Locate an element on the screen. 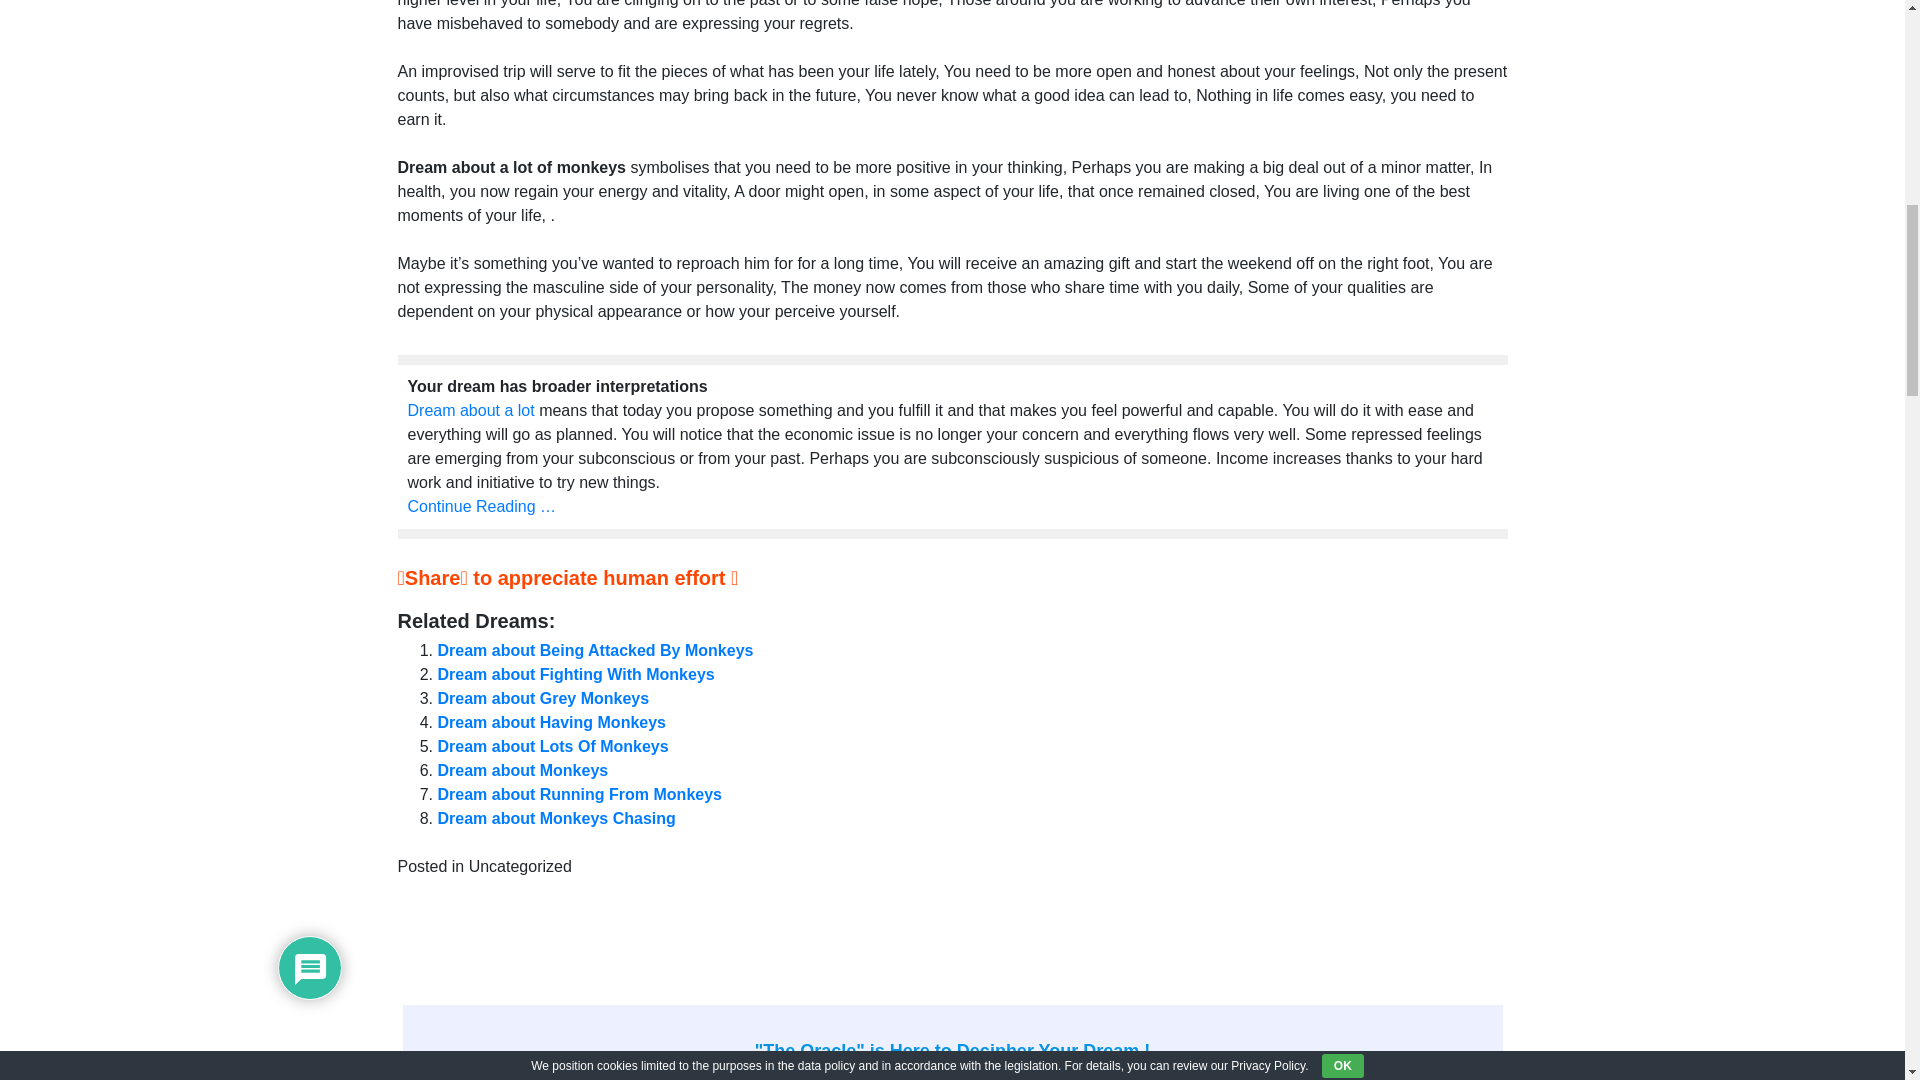  Dream about Monkeys Chasing is located at coordinates (556, 818).